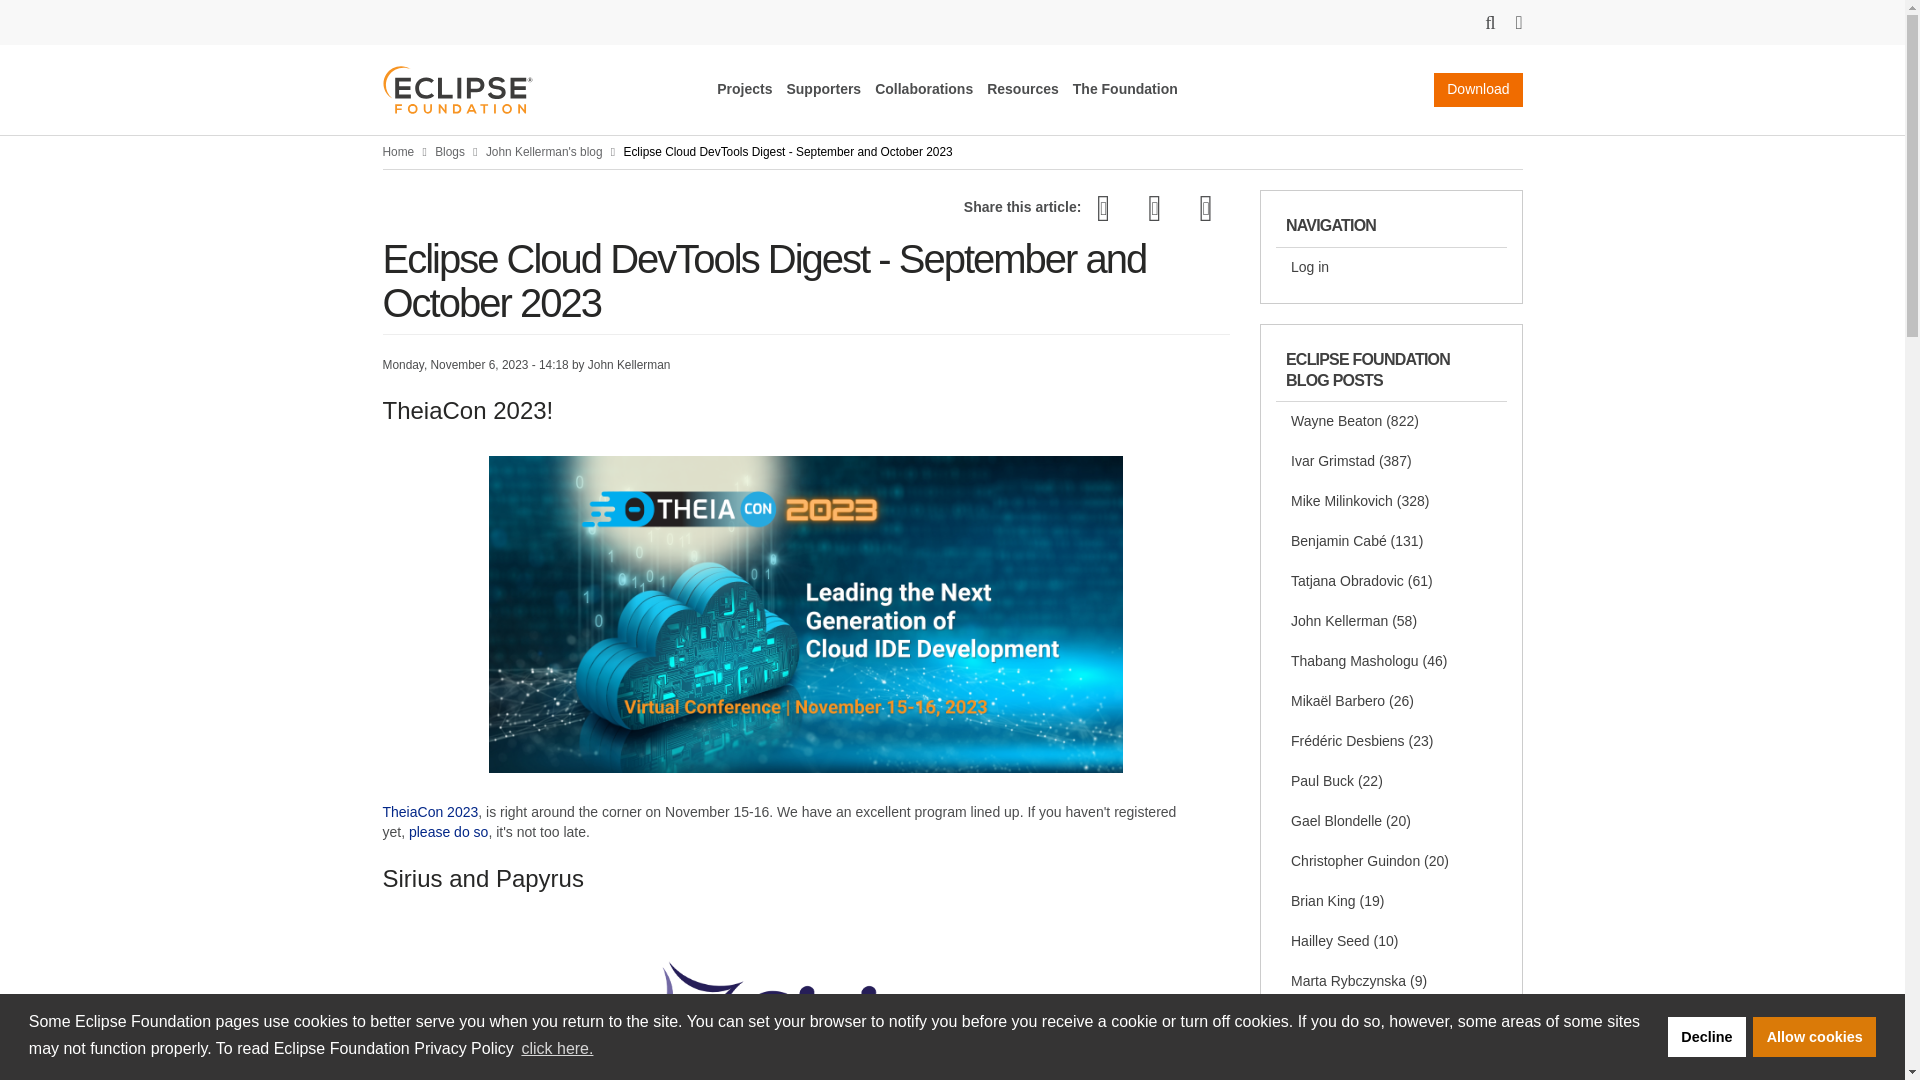  I want to click on click here., so click(556, 1048).